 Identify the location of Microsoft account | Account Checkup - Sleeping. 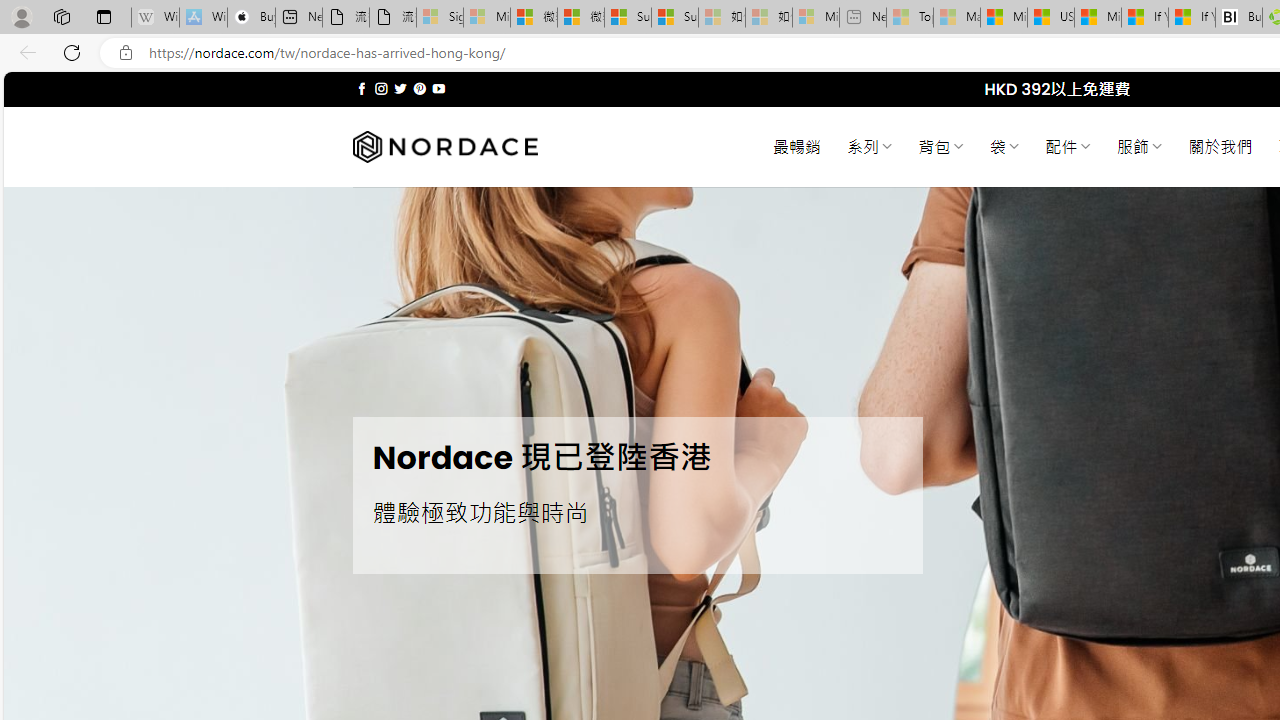
(815, 18).